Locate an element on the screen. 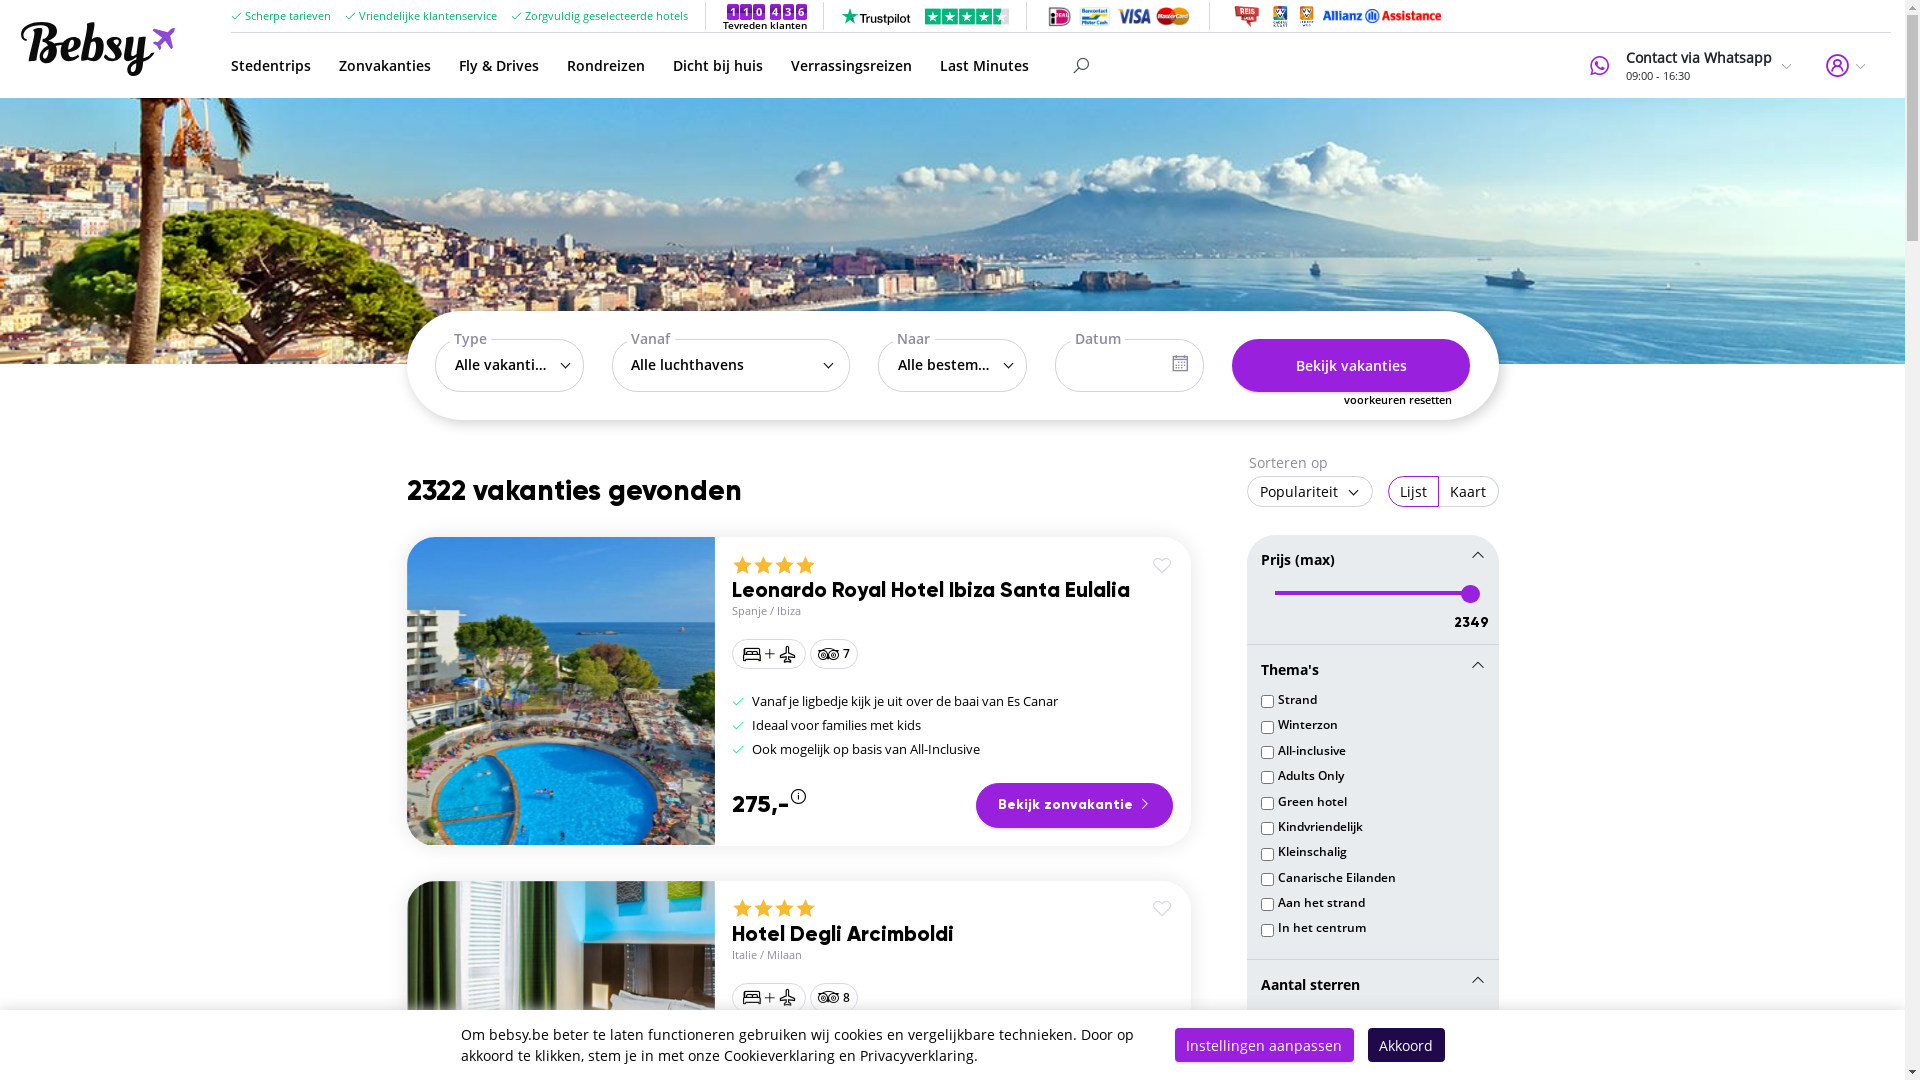 This screenshot has height=1080, width=1920. Dicht bij huis is located at coordinates (718, 66).